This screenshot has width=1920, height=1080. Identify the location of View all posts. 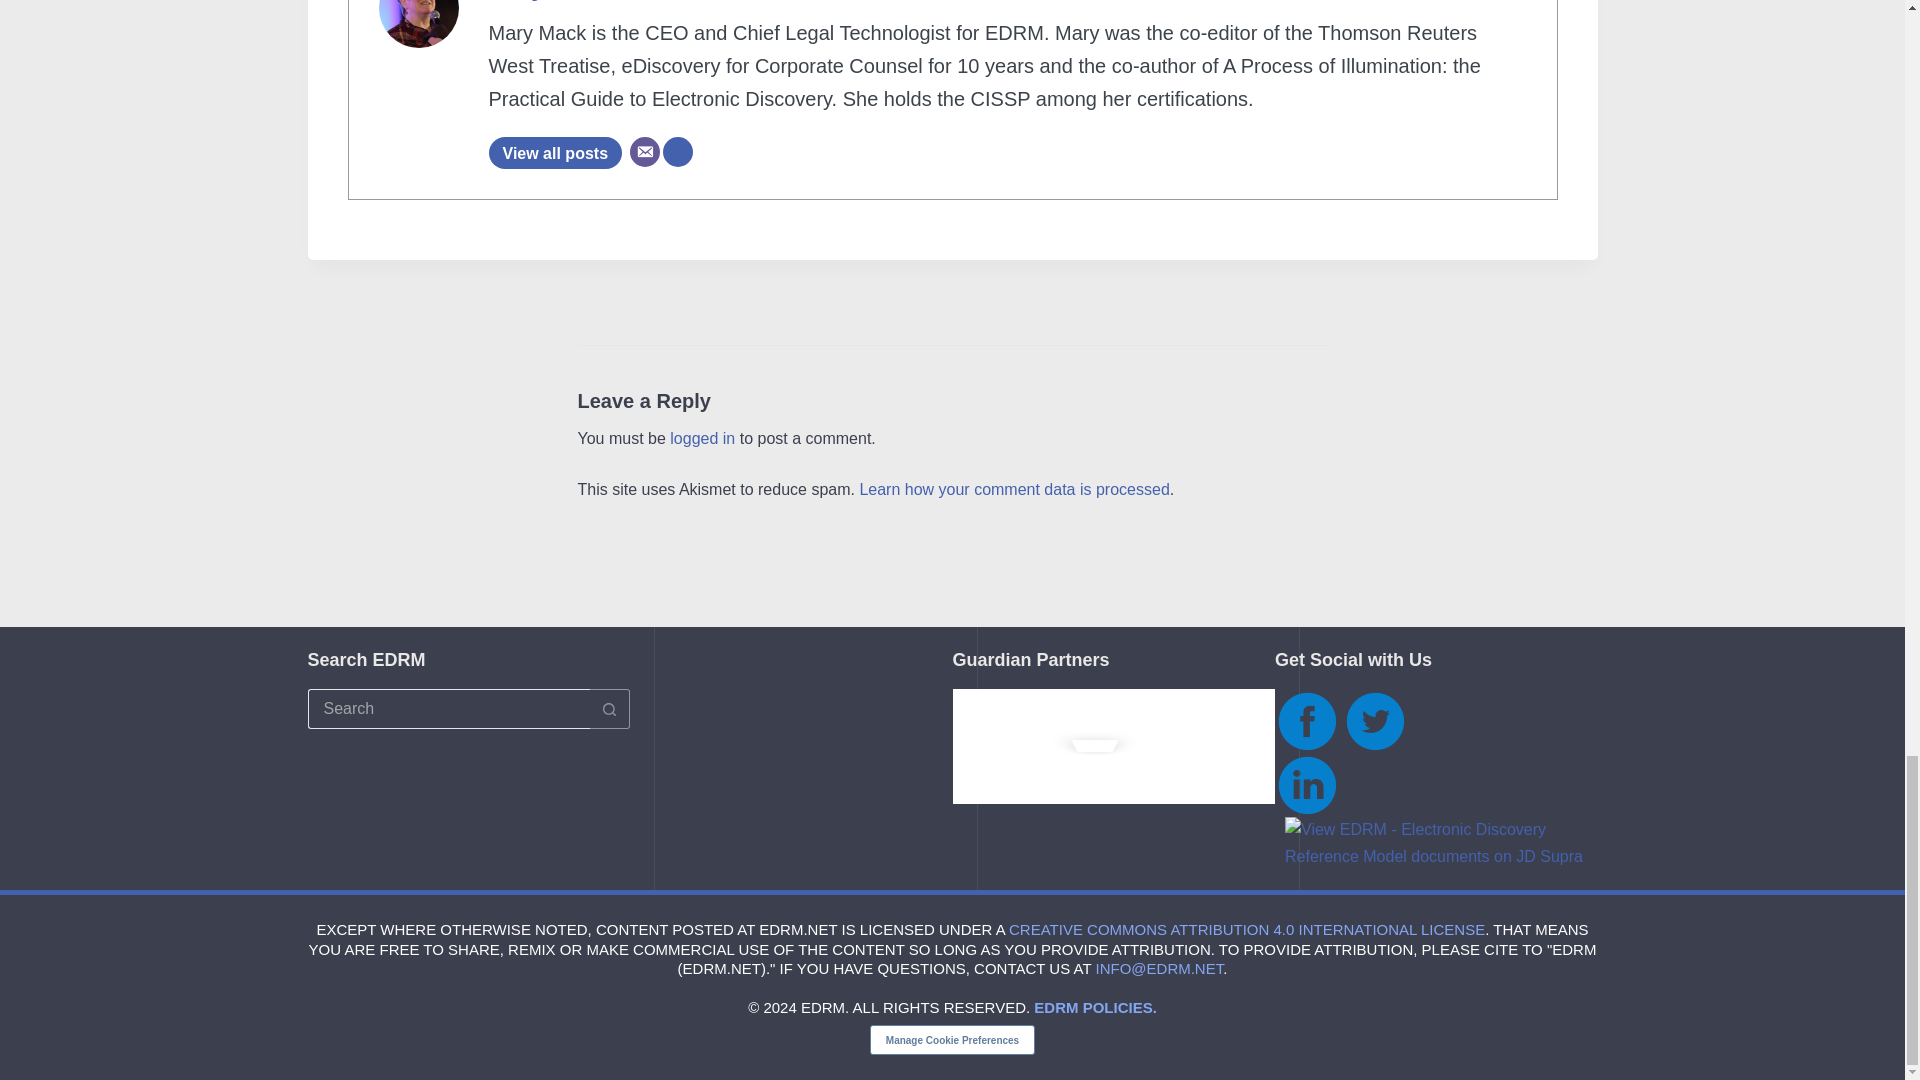
(554, 152).